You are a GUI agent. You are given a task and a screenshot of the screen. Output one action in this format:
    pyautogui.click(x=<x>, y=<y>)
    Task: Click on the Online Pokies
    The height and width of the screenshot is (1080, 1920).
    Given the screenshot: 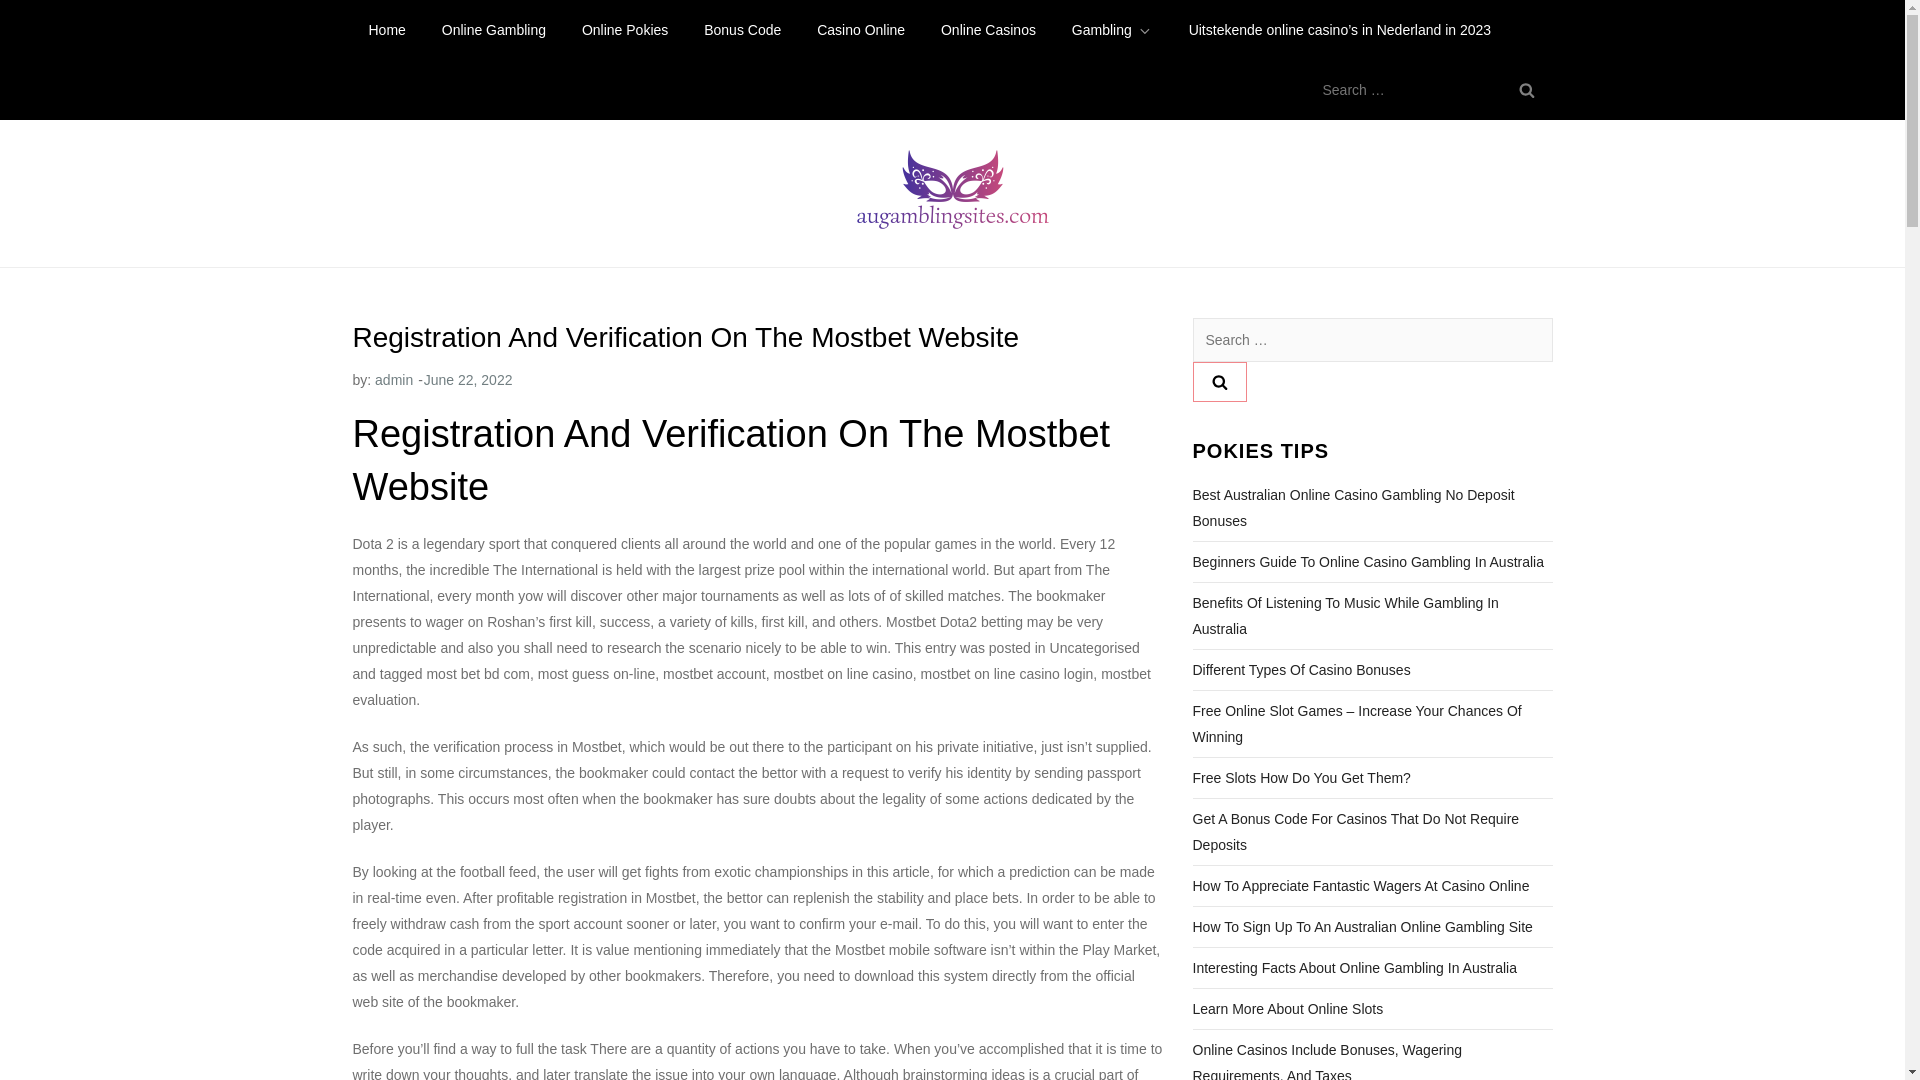 What is the action you would take?
    pyautogui.click(x=624, y=30)
    